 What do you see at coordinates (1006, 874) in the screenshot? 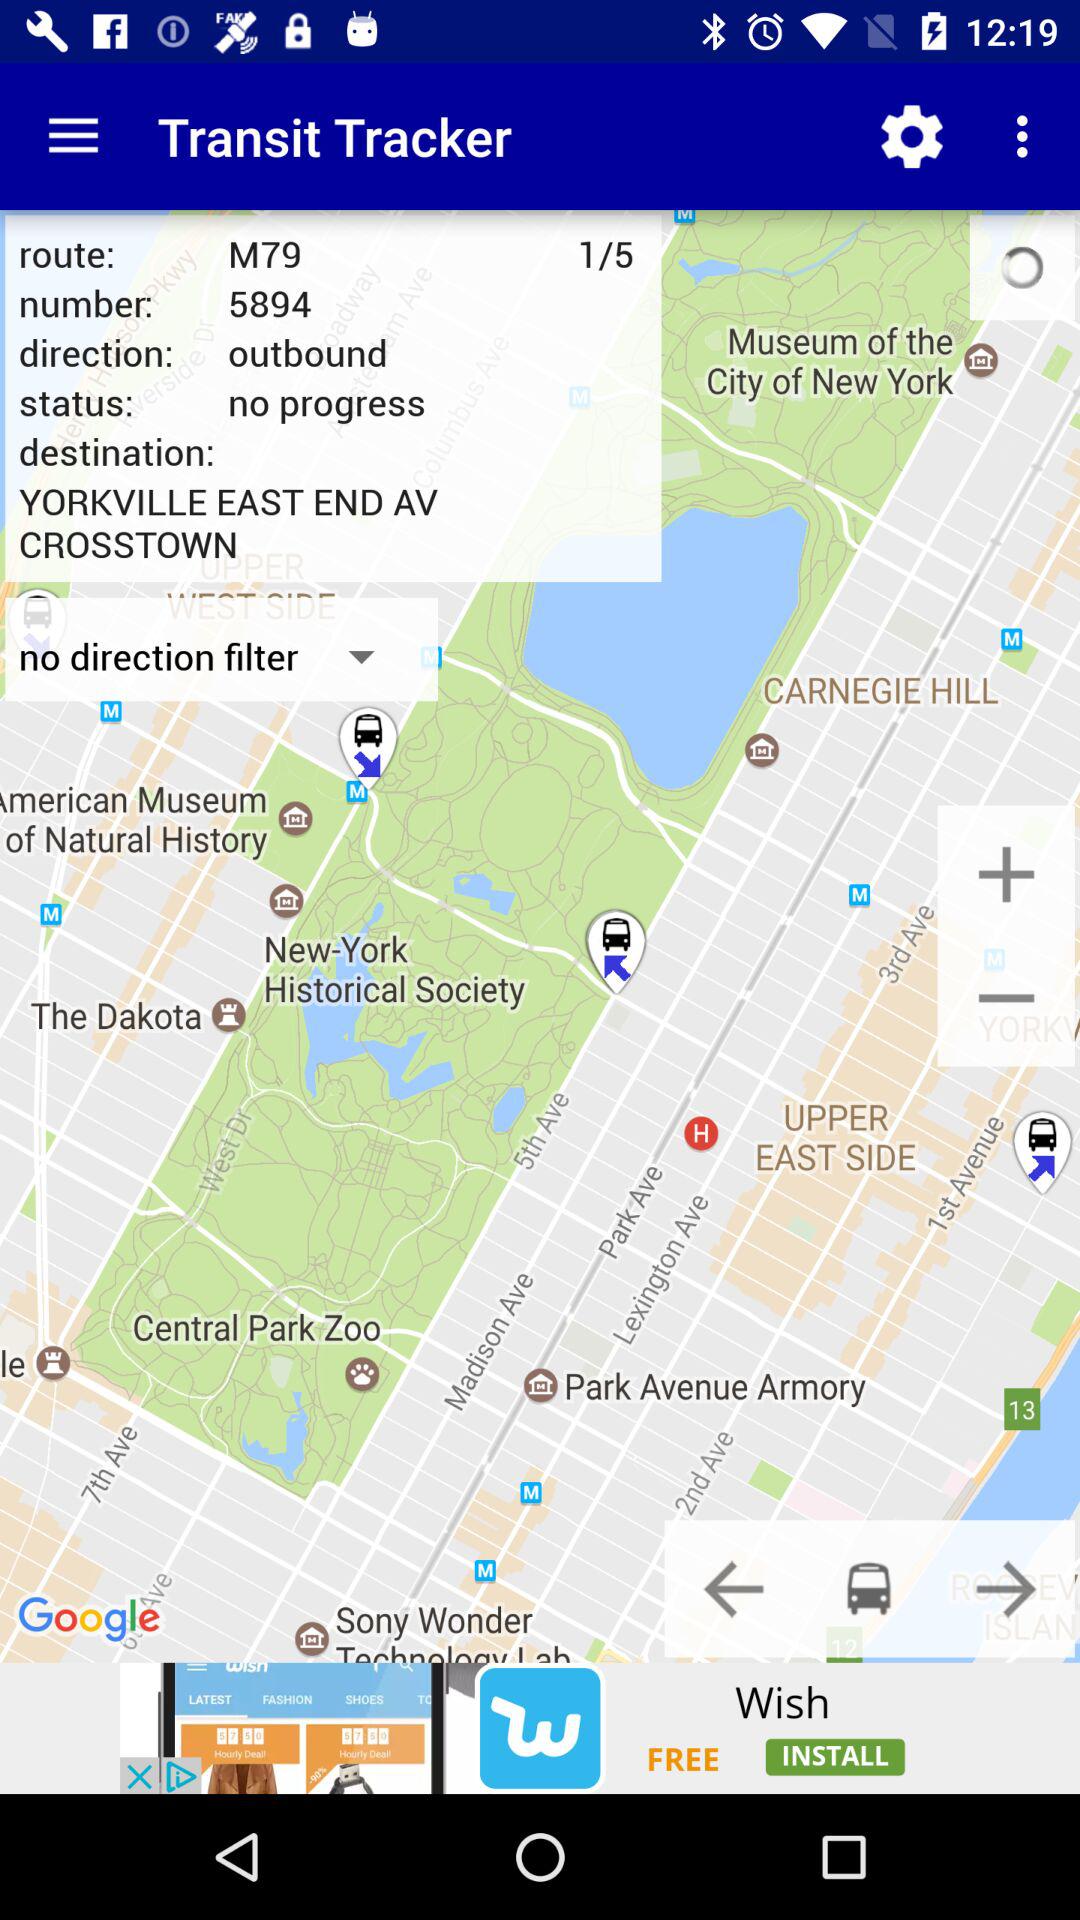
I see `go to increase` at bounding box center [1006, 874].